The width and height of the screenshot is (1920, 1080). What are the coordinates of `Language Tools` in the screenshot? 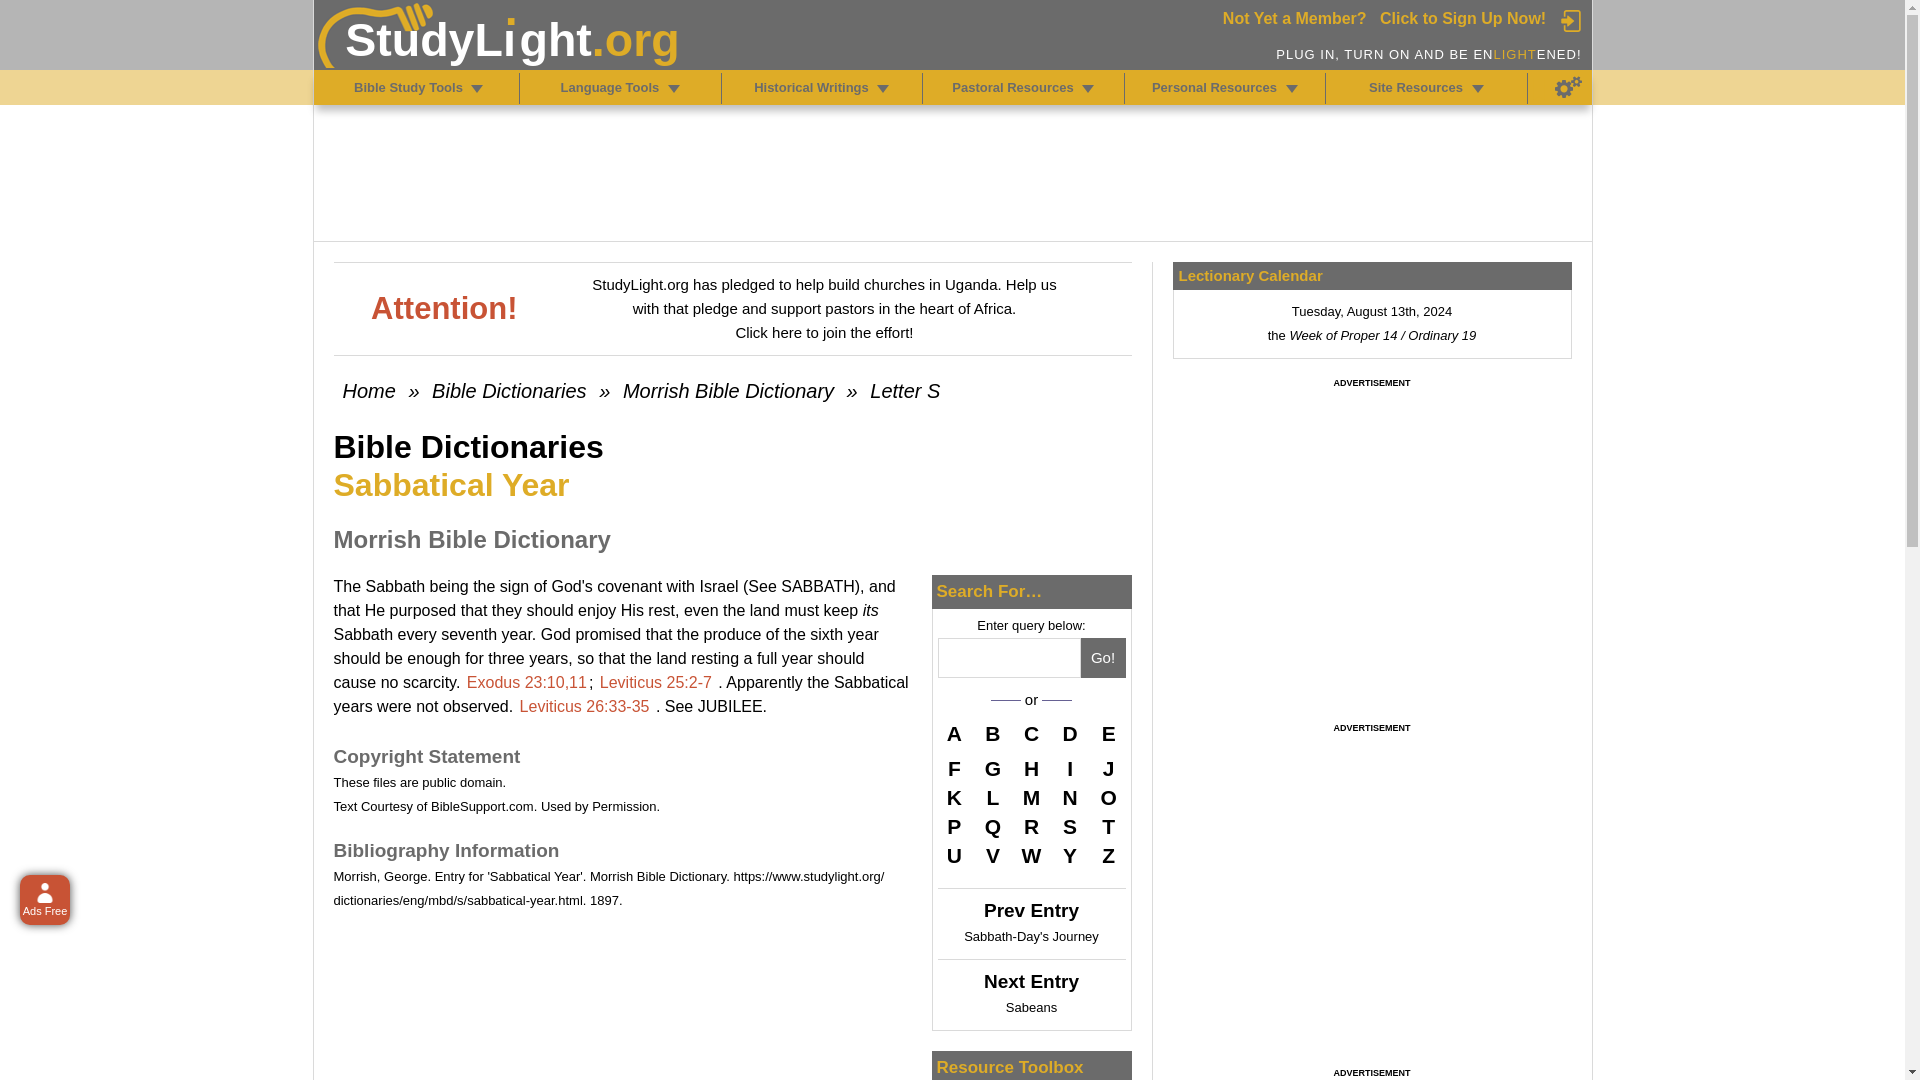 It's located at (674, 88).